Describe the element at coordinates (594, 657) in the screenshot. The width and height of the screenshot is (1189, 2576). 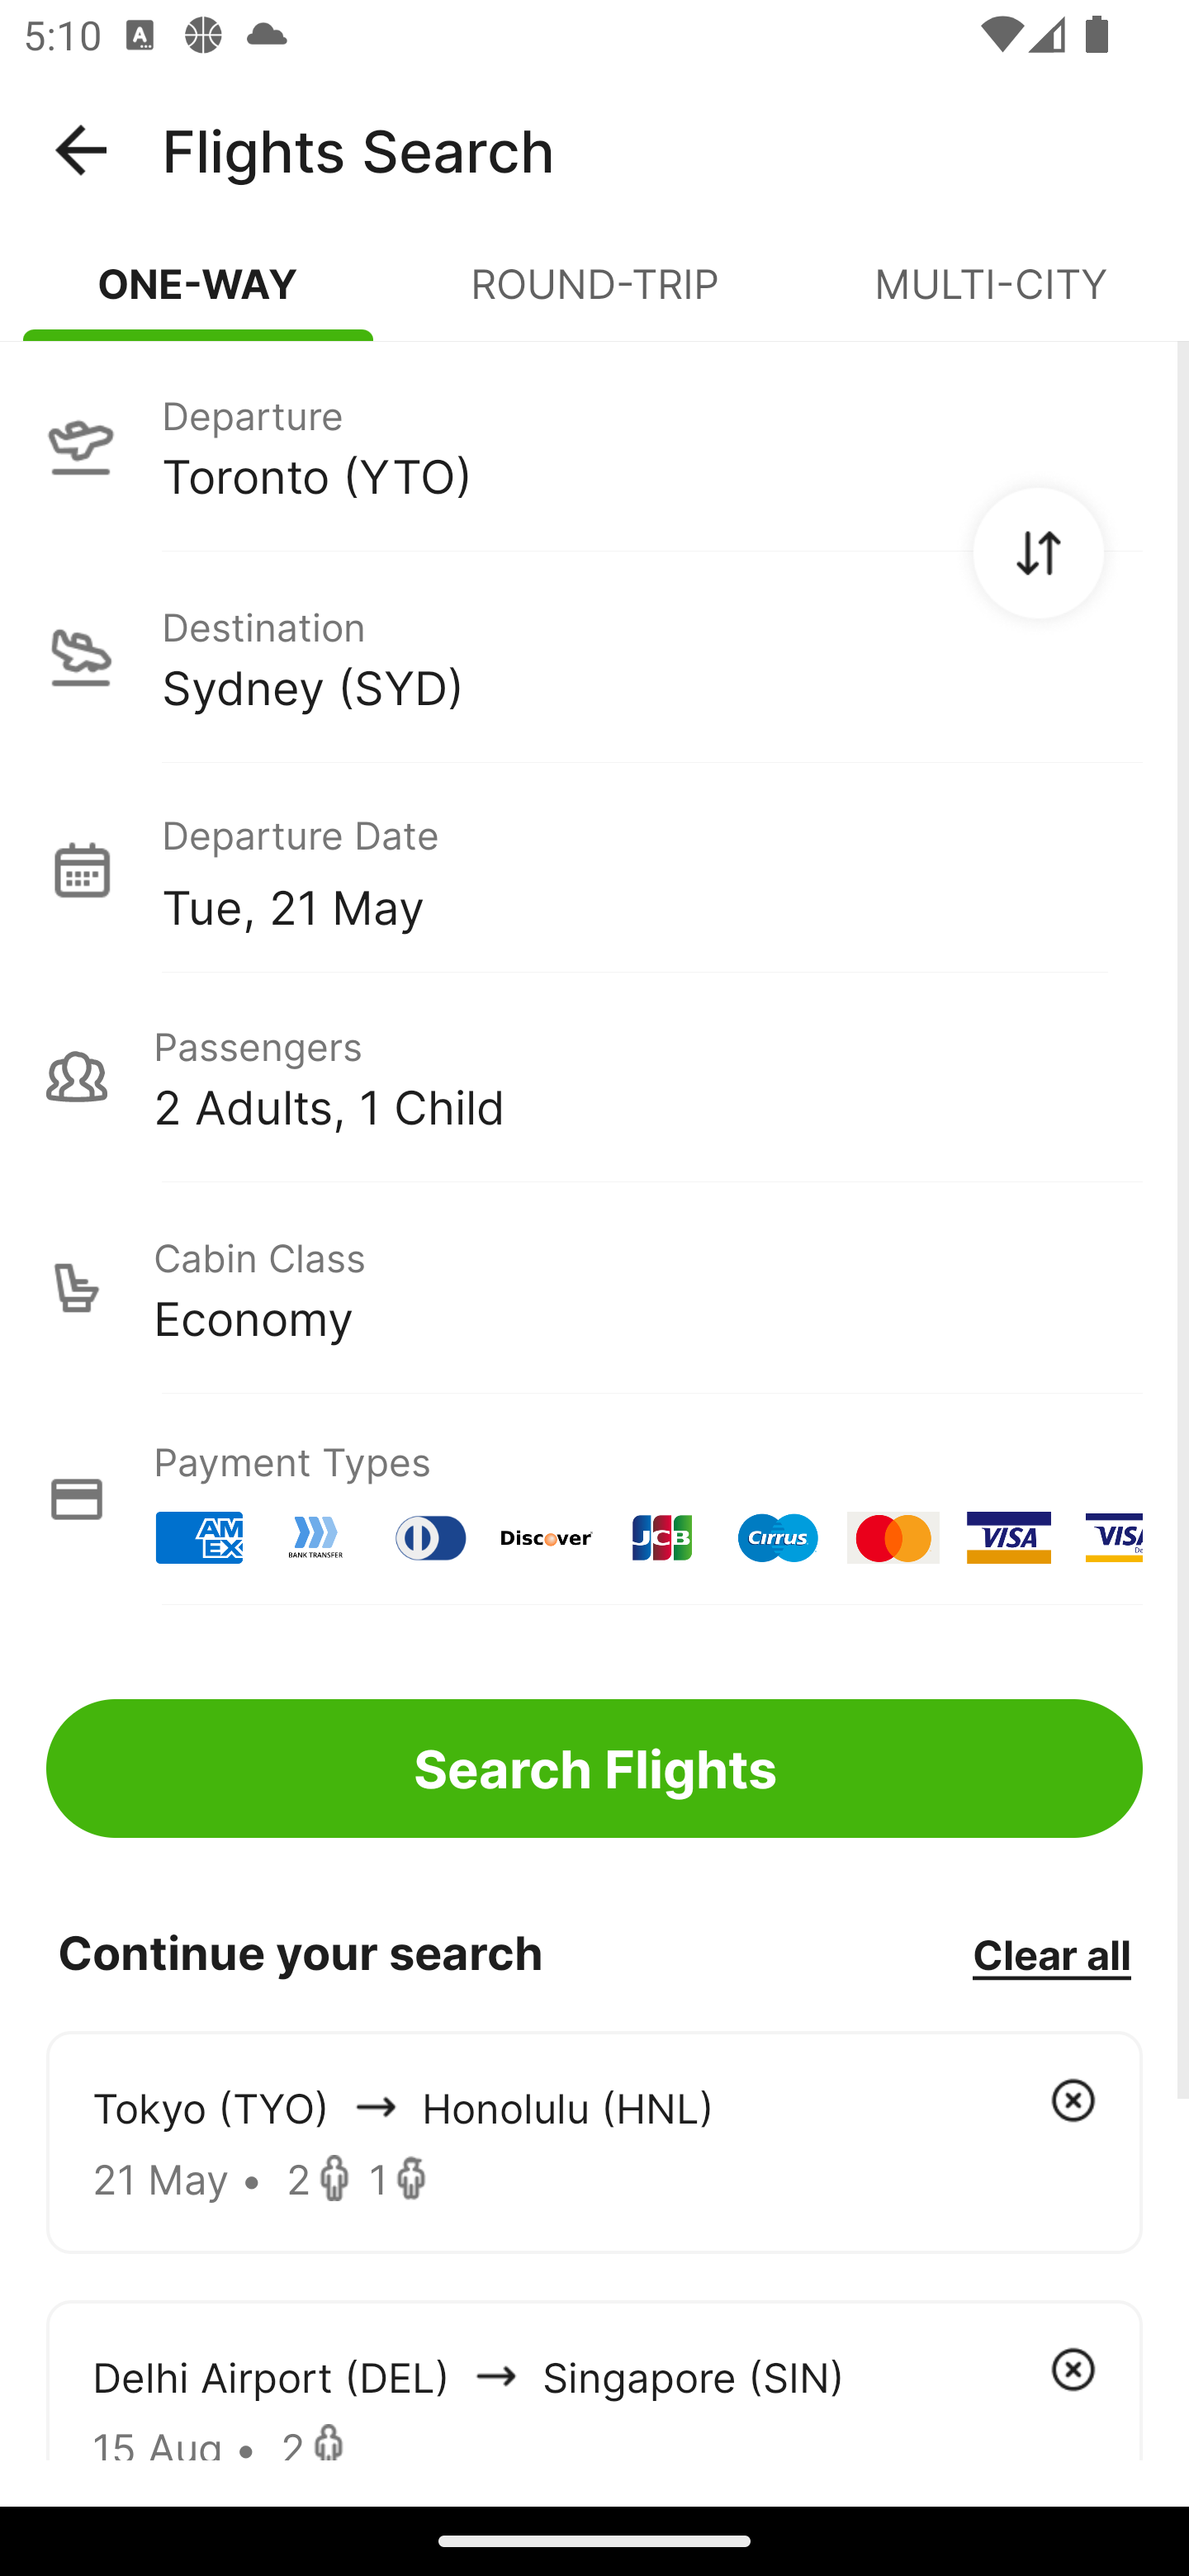
I see `Destination Sydney (SYD)` at that location.